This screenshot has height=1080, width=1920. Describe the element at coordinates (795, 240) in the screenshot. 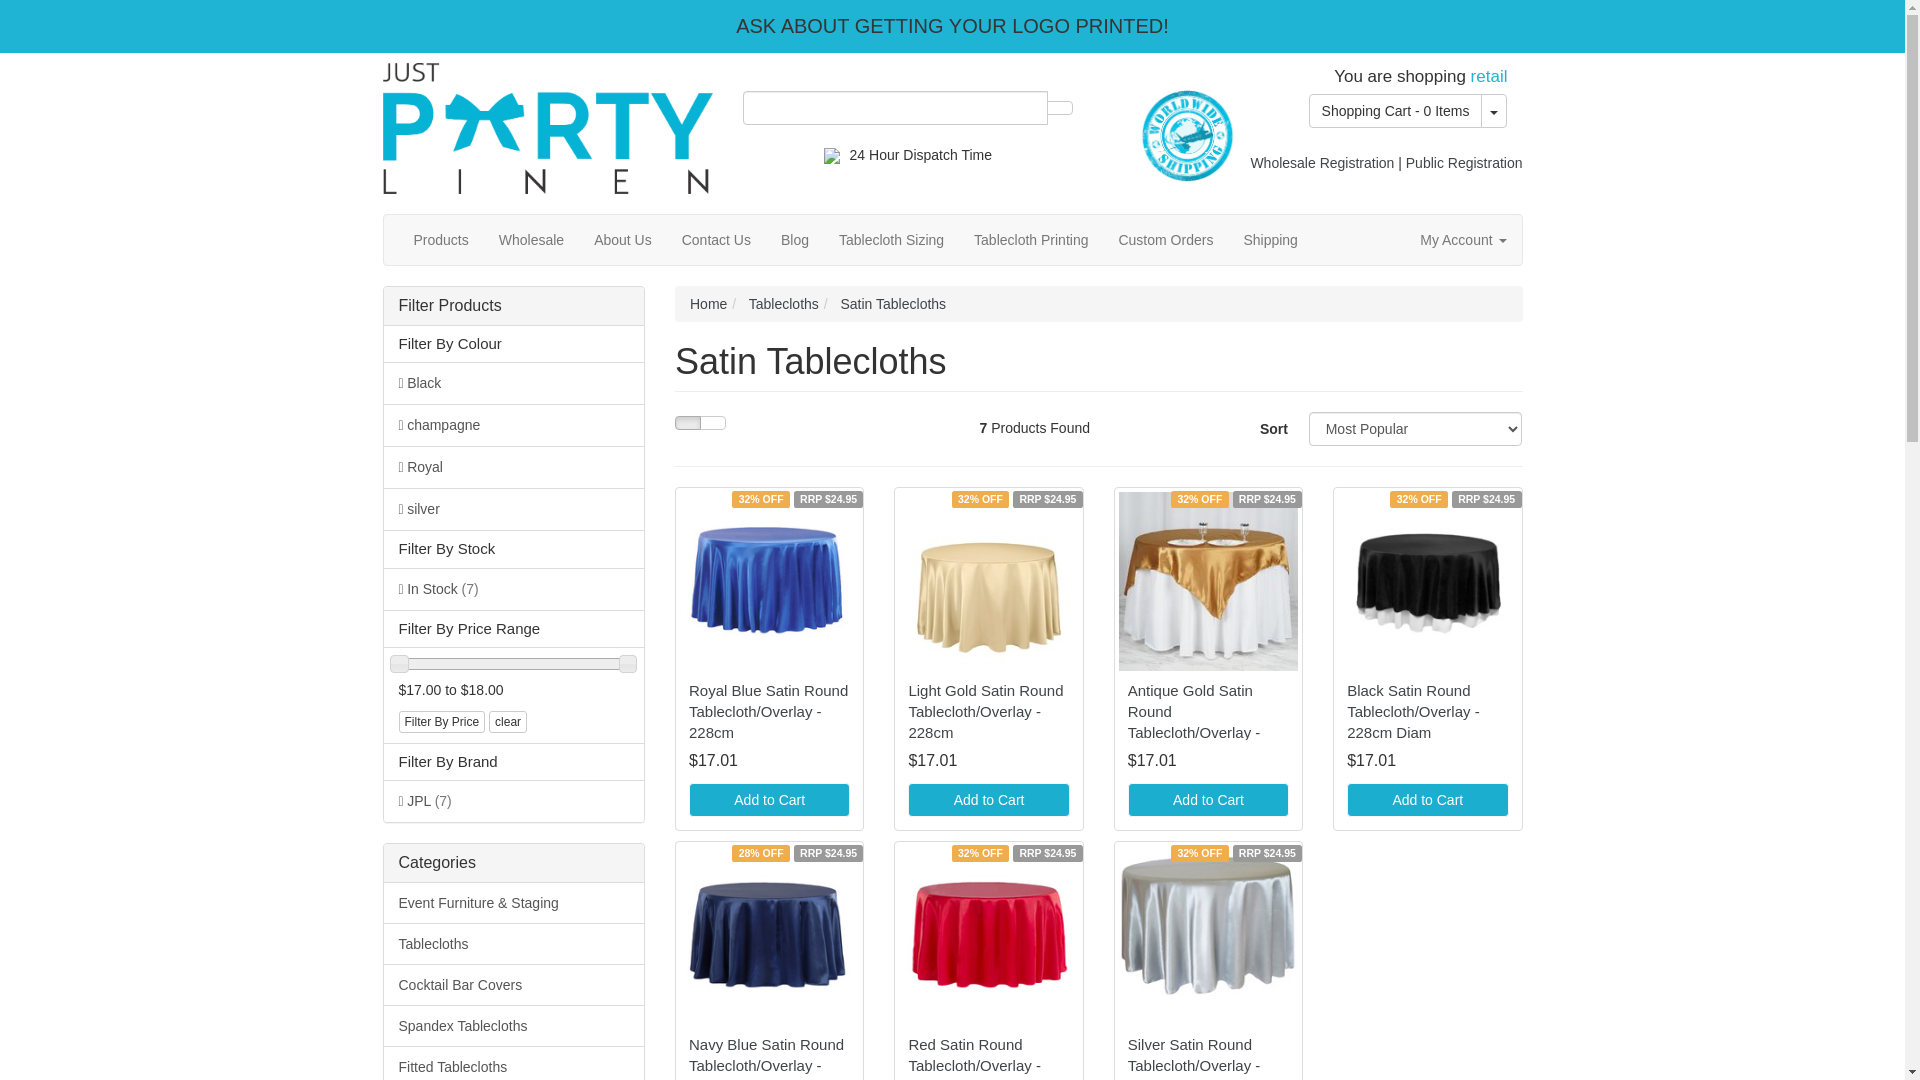

I see `Blog` at that location.